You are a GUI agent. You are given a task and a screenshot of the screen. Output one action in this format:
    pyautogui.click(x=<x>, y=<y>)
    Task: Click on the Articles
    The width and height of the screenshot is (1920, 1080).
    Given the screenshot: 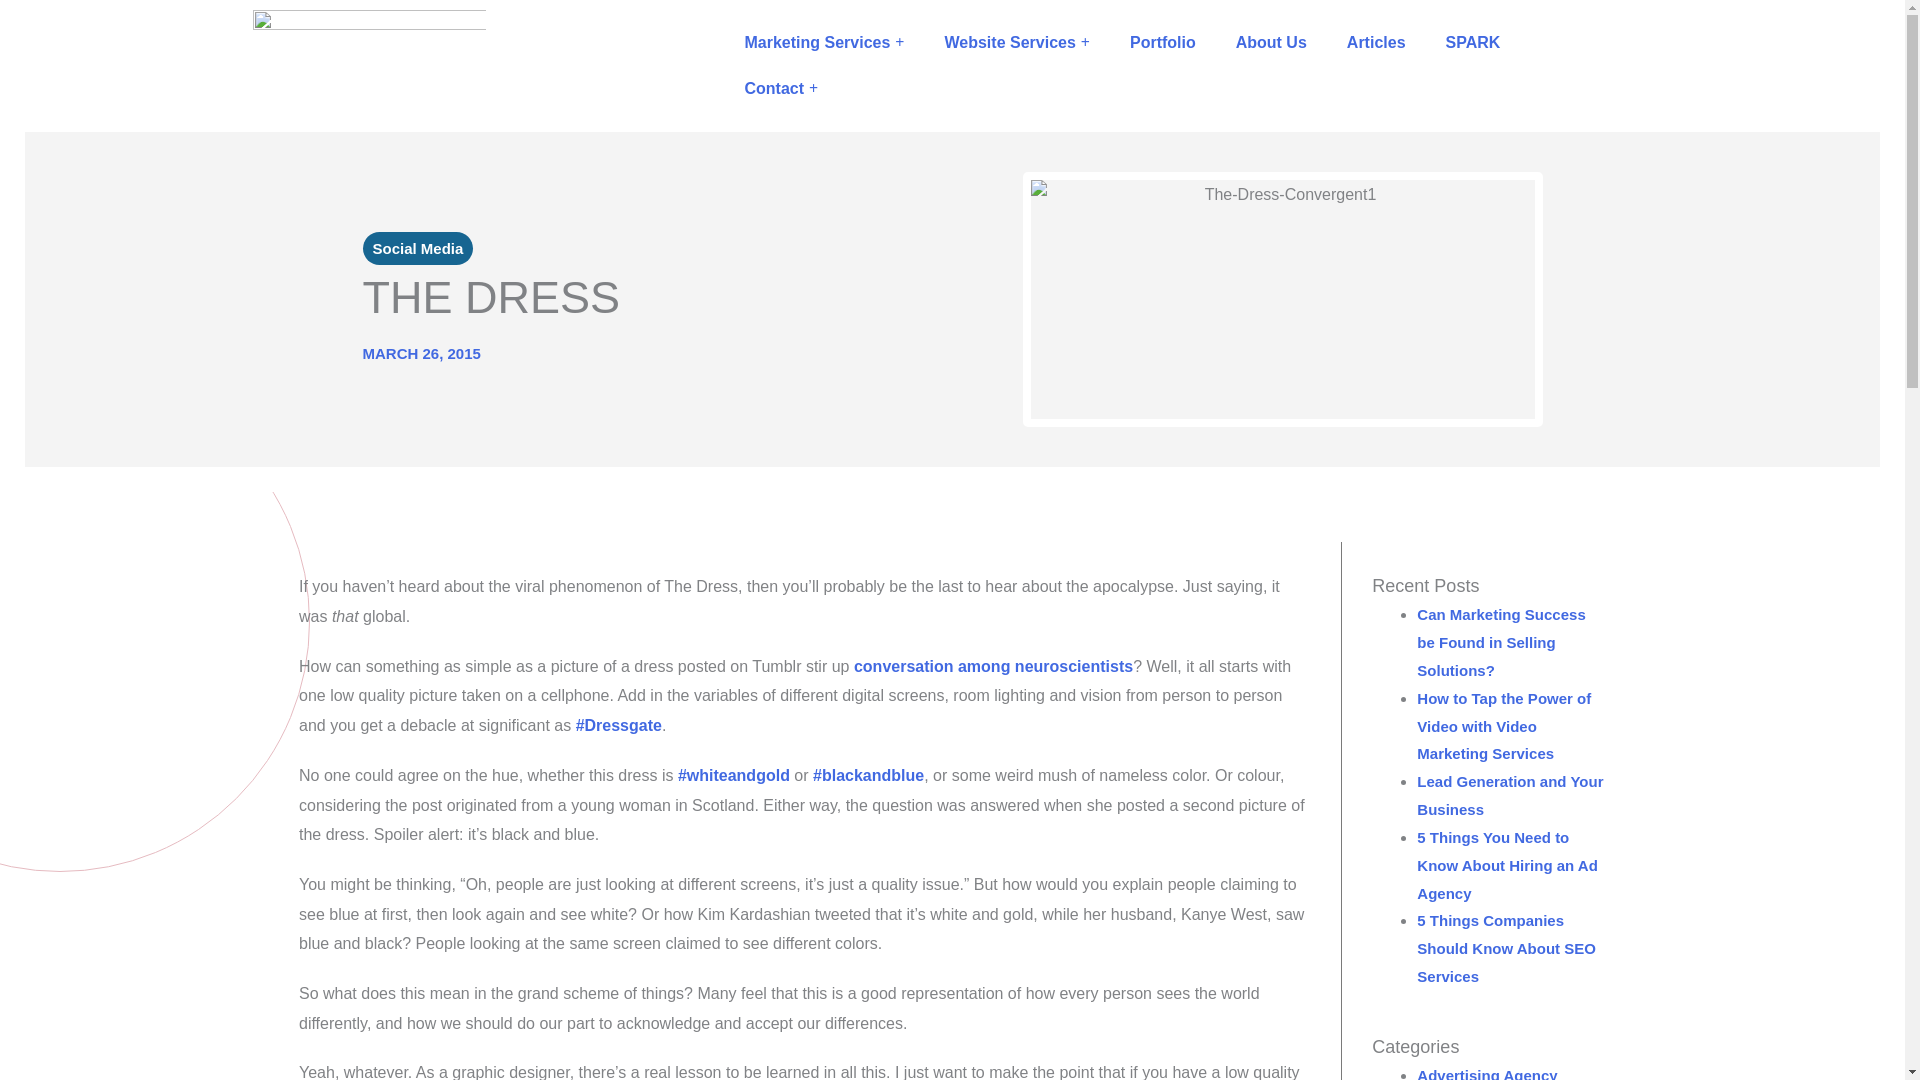 What is the action you would take?
    pyautogui.click(x=1376, y=42)
    